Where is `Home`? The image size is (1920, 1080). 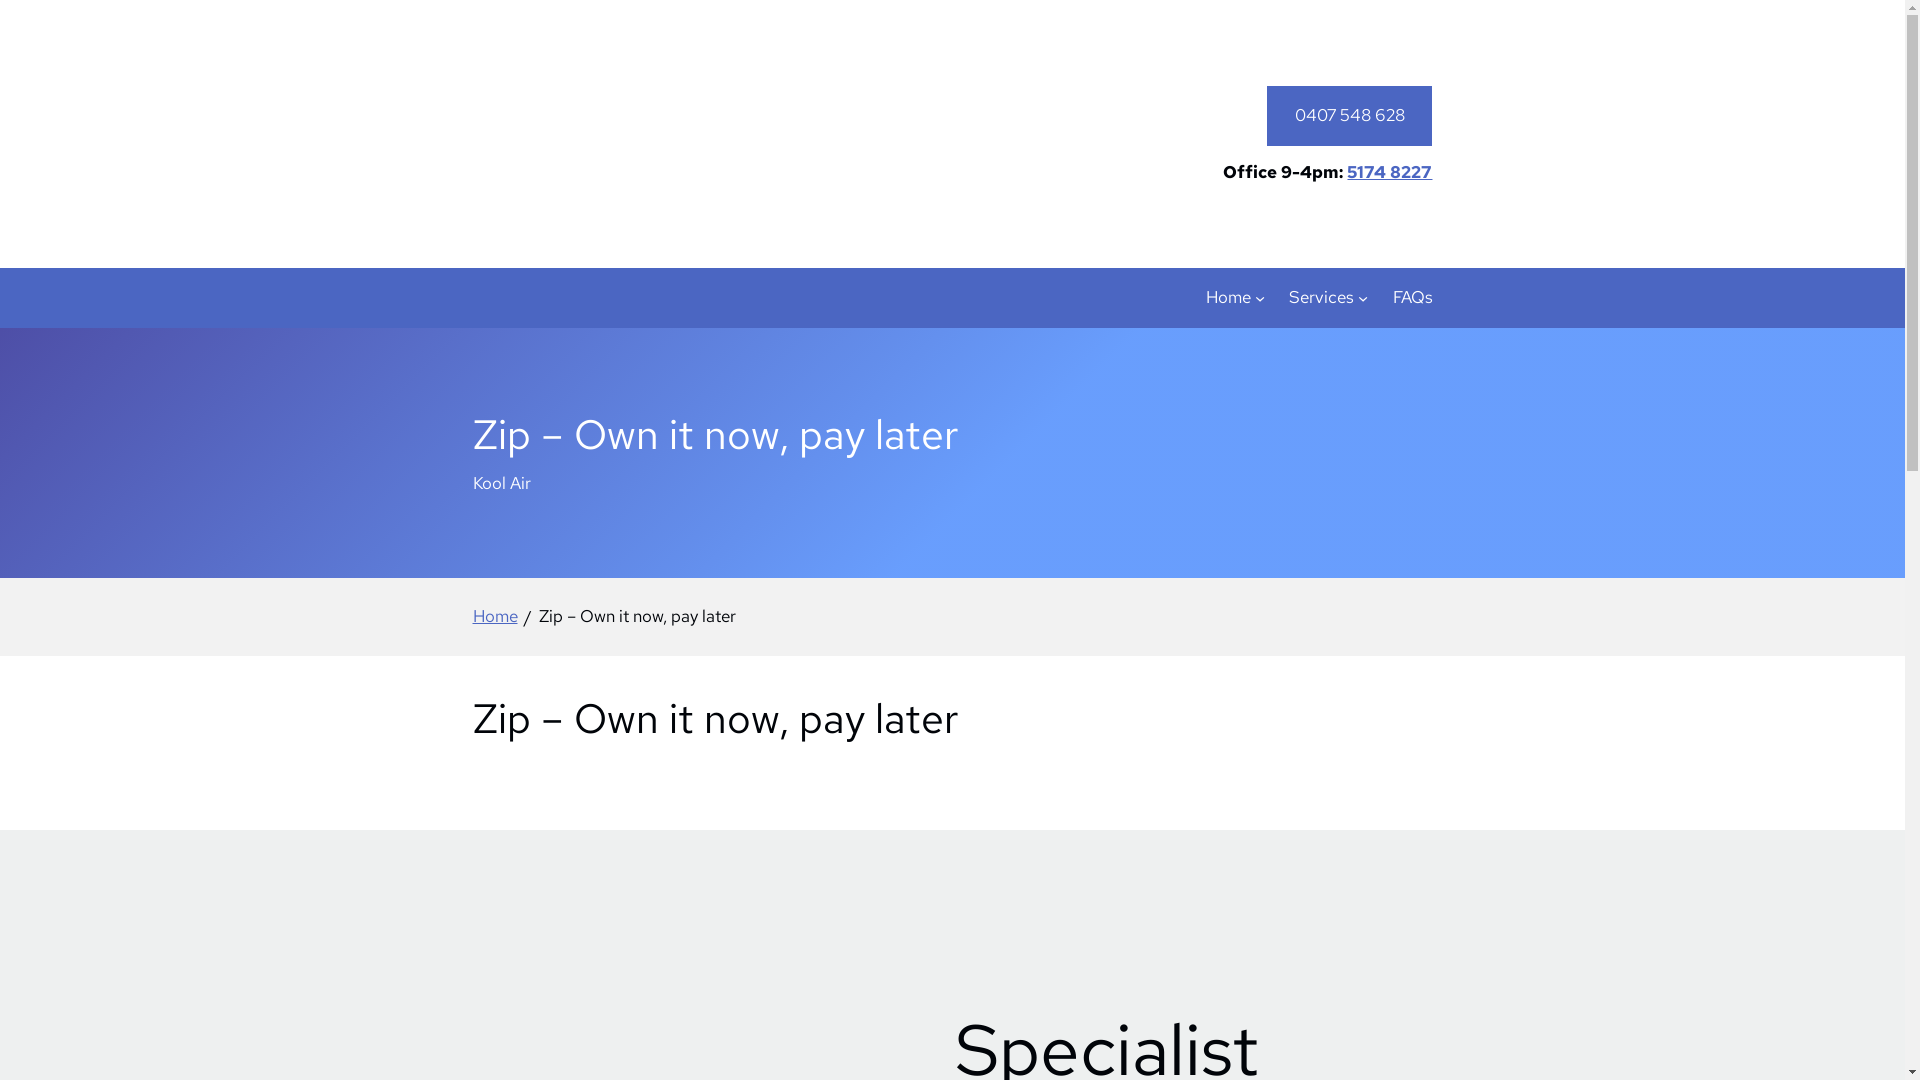
Home is located at coordinates (1228, 298).